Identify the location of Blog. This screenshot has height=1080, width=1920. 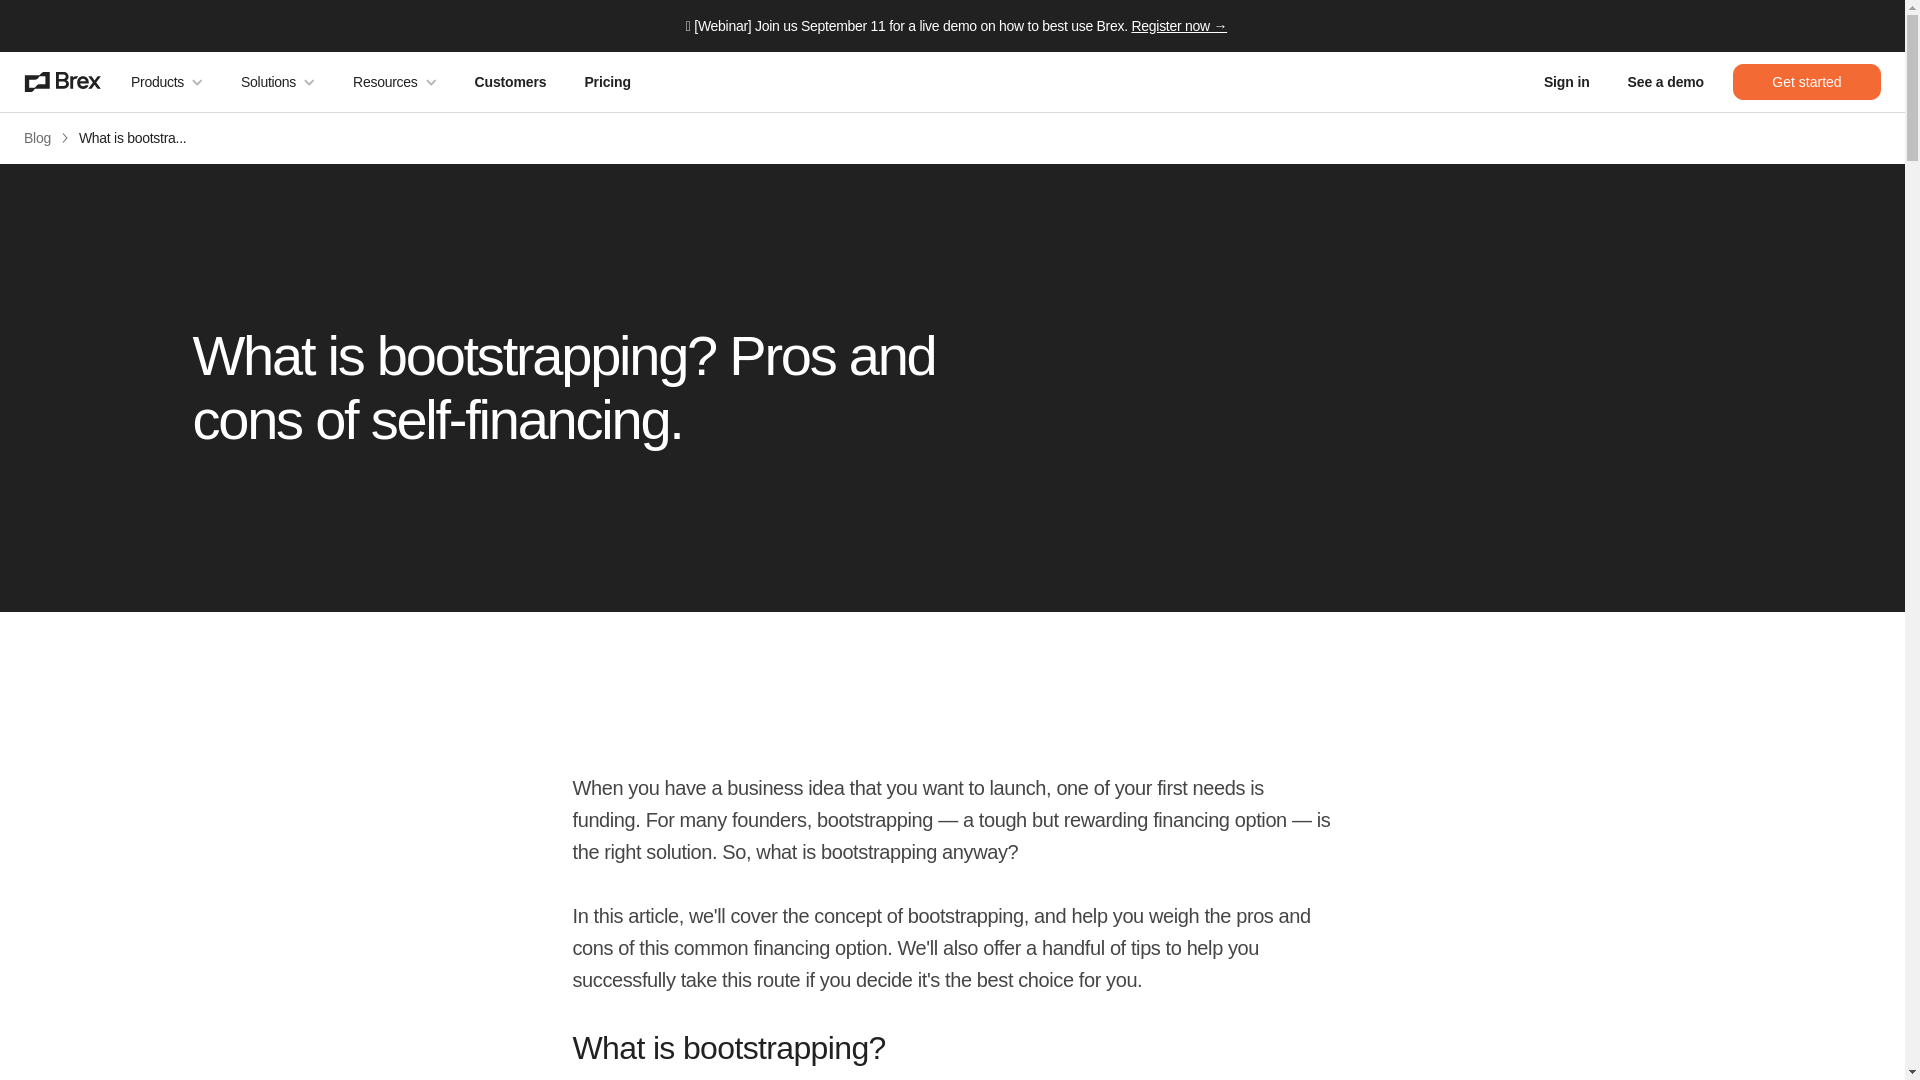
(37, 138).